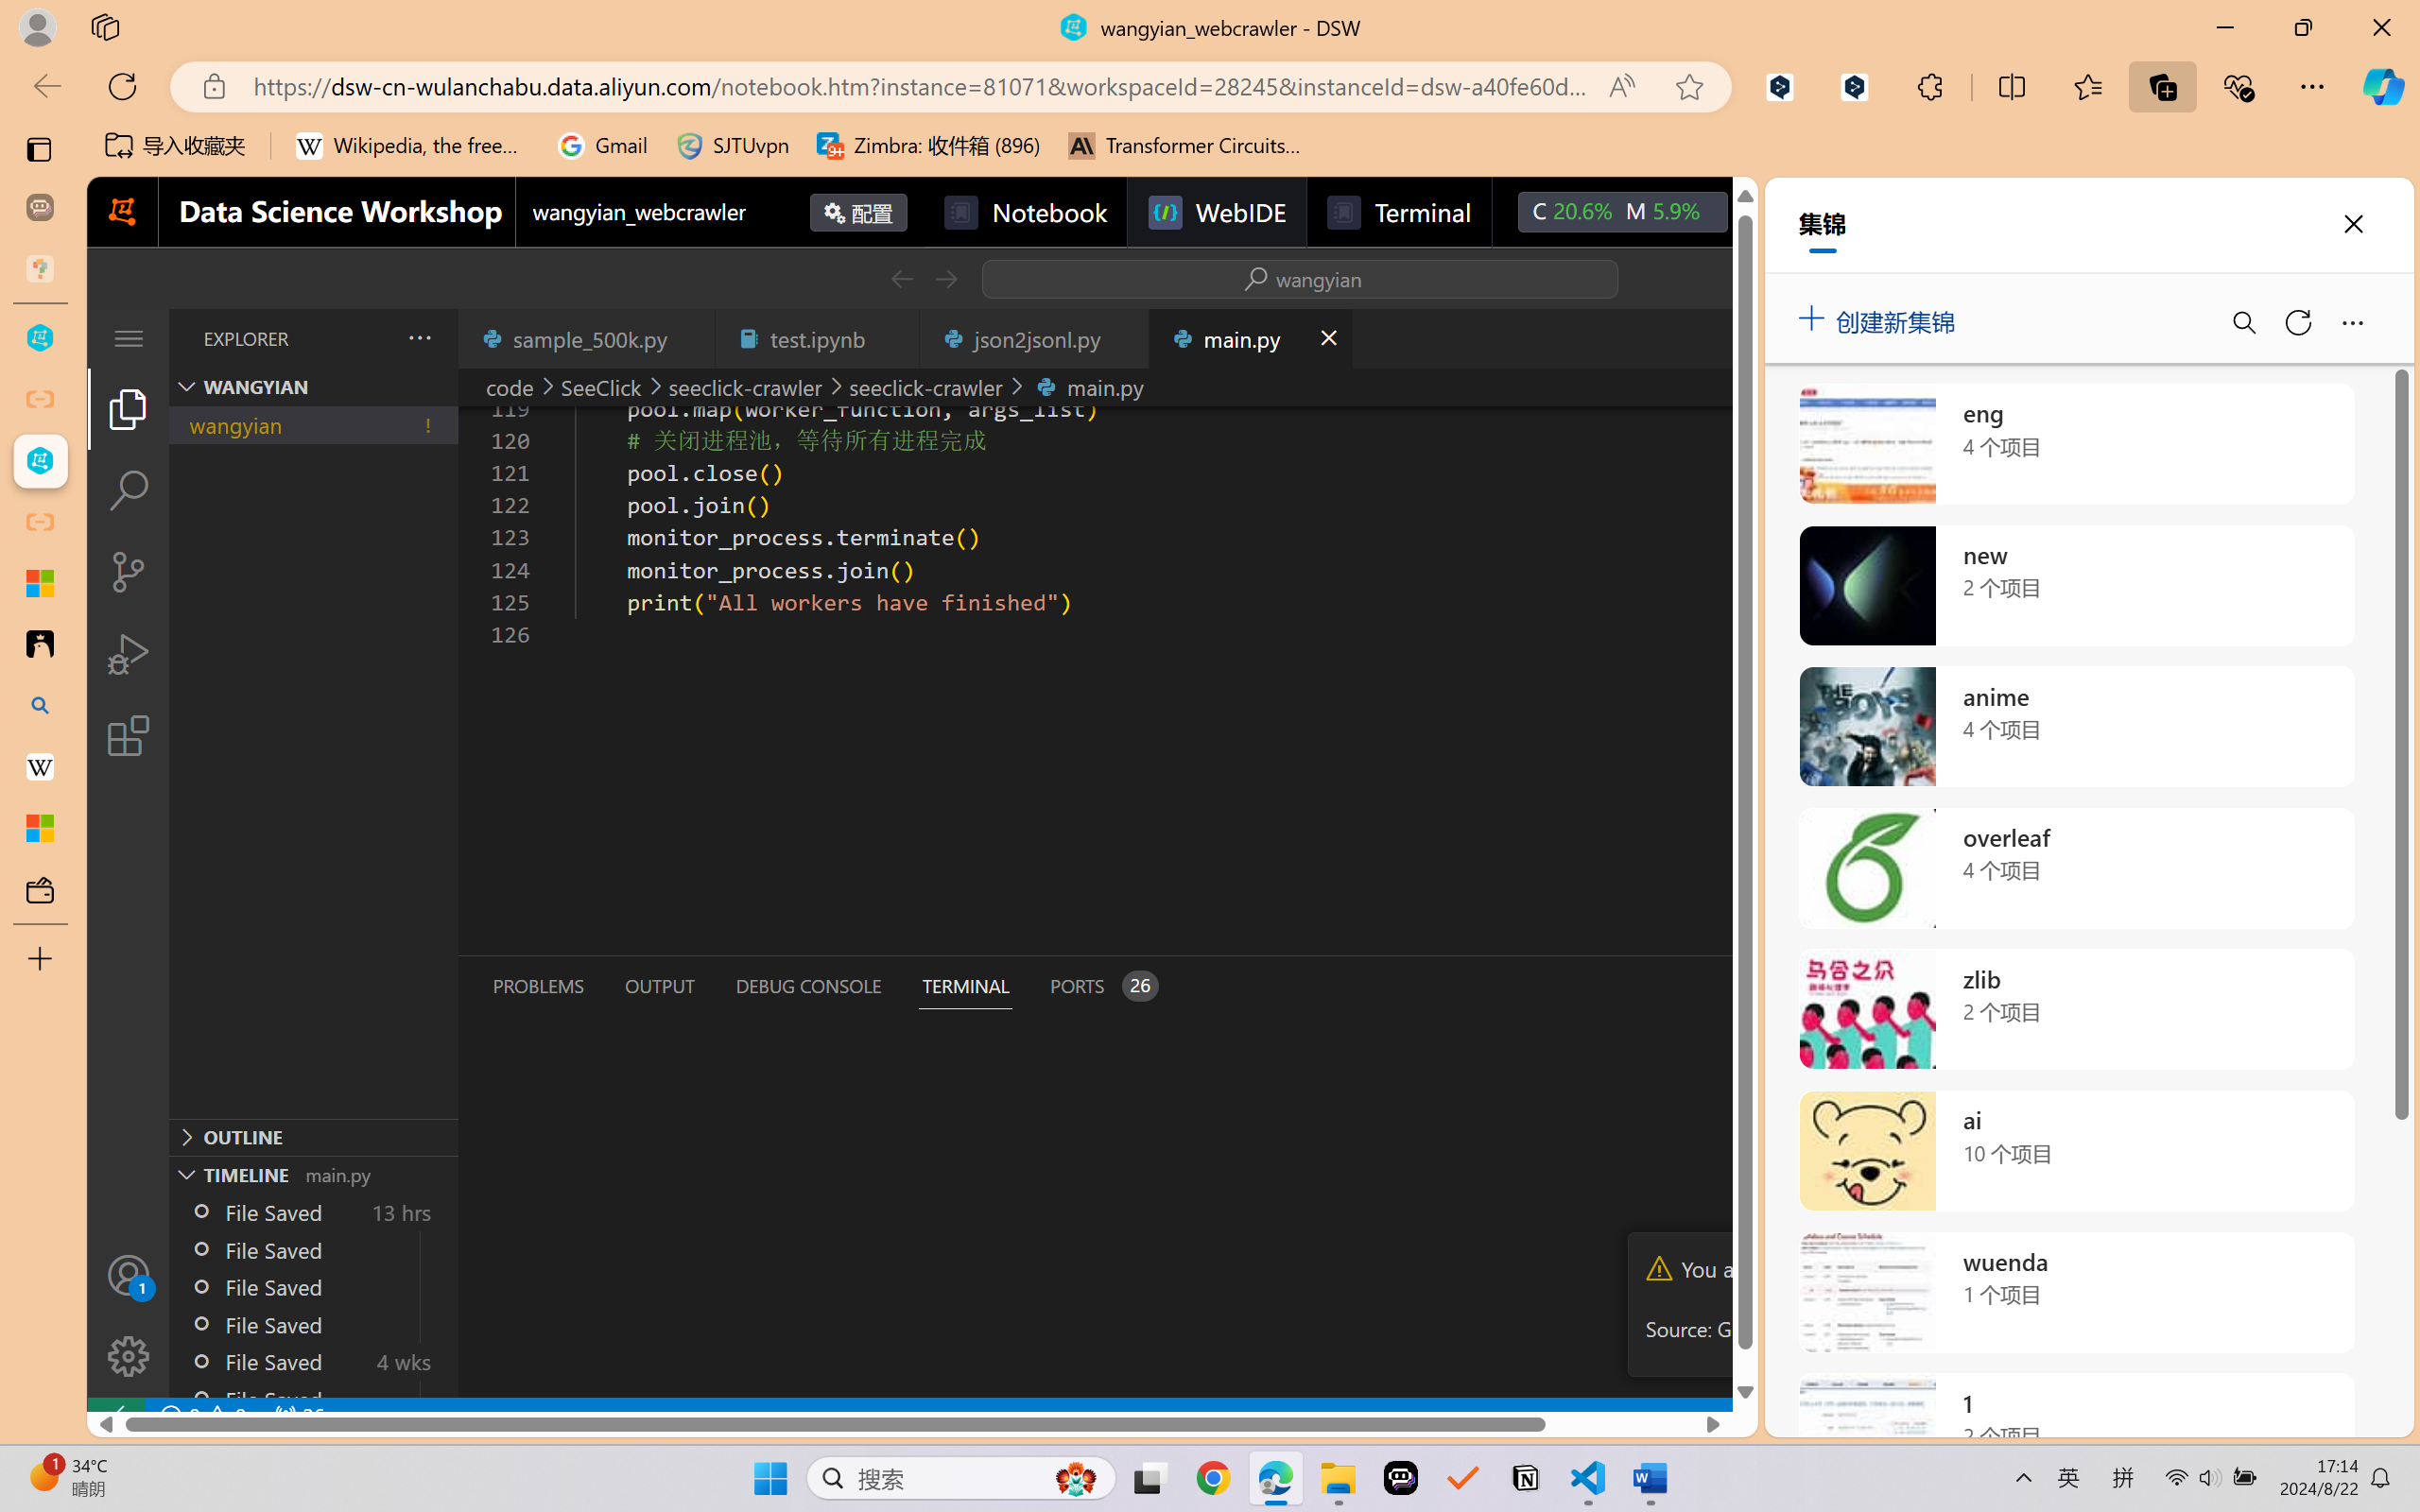  Describe the element at coordinates (129, 490) in the screenshot. I see `Search (Ctrl+Shift+F)` at that location.